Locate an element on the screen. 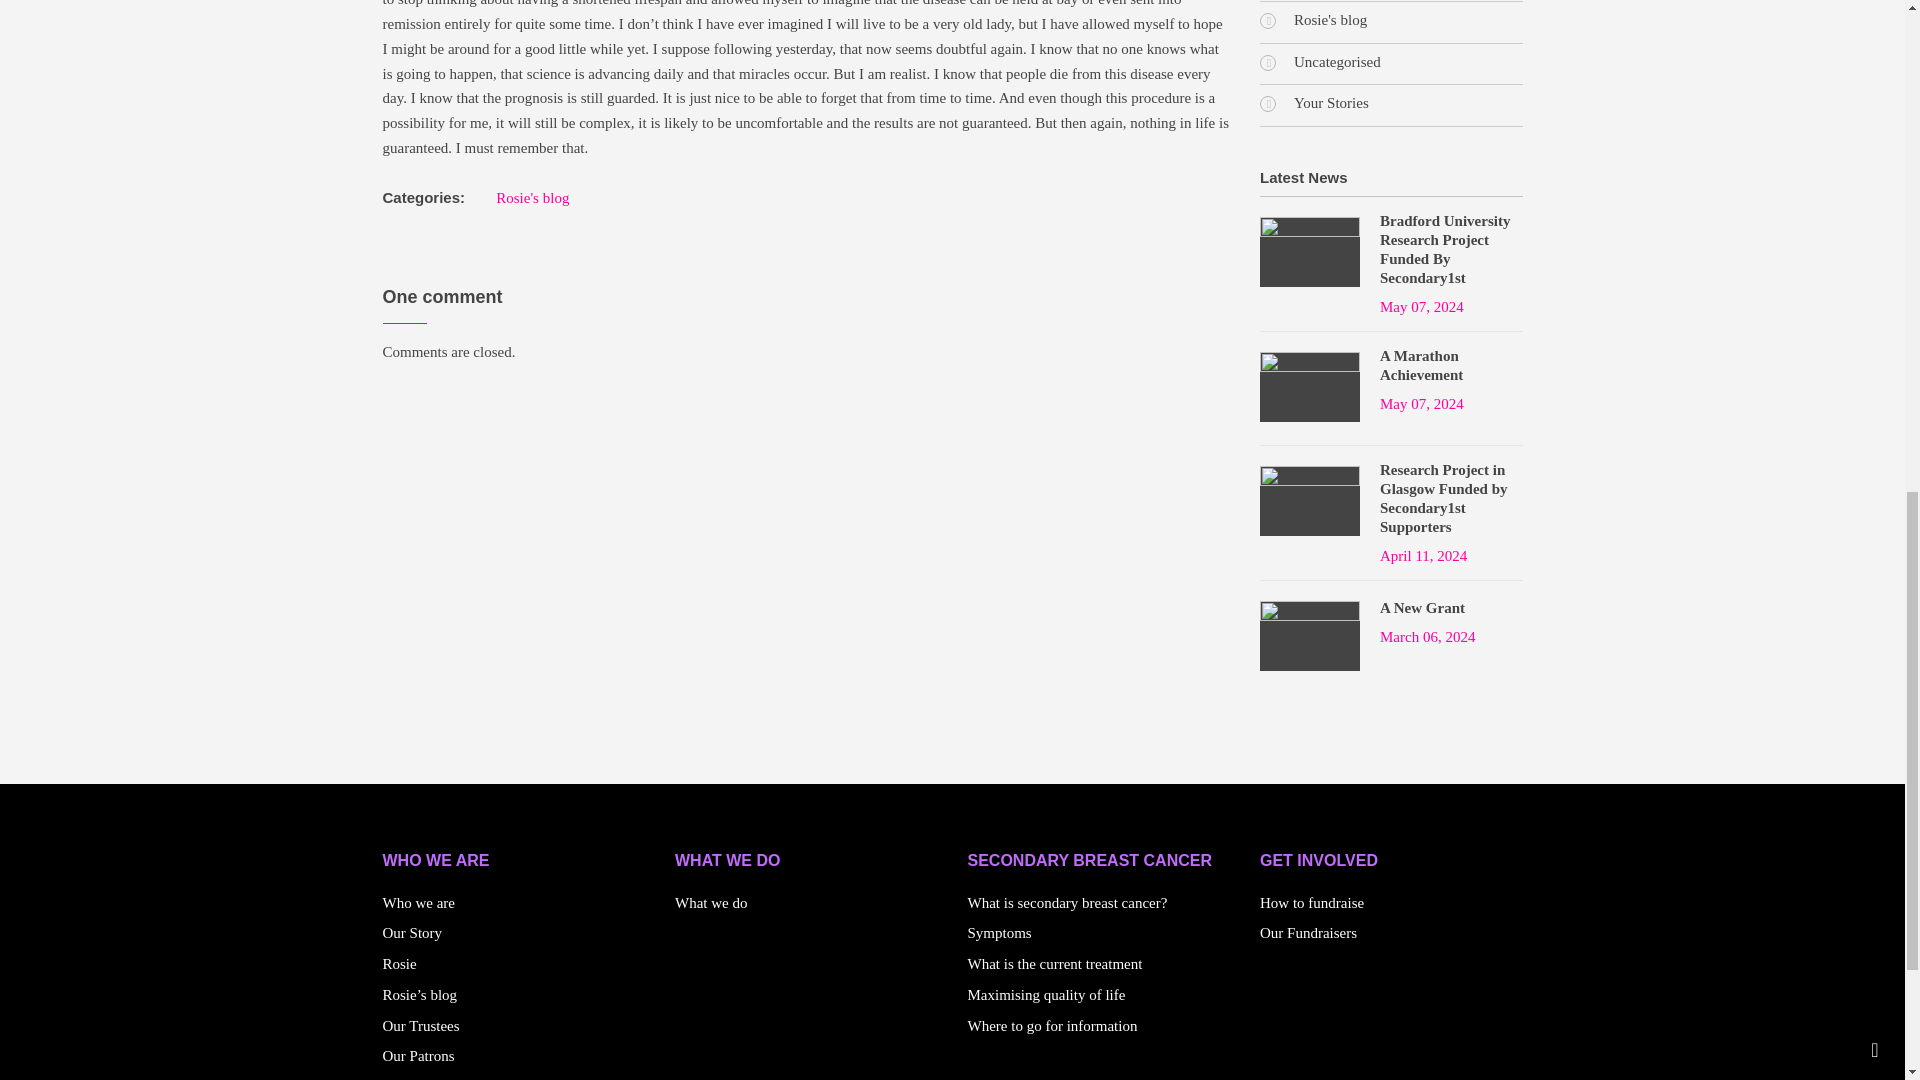 This screenshot has width=1920, height=1080. Permalink to A Marathon Achievement is located at coordinates (1451, 365).